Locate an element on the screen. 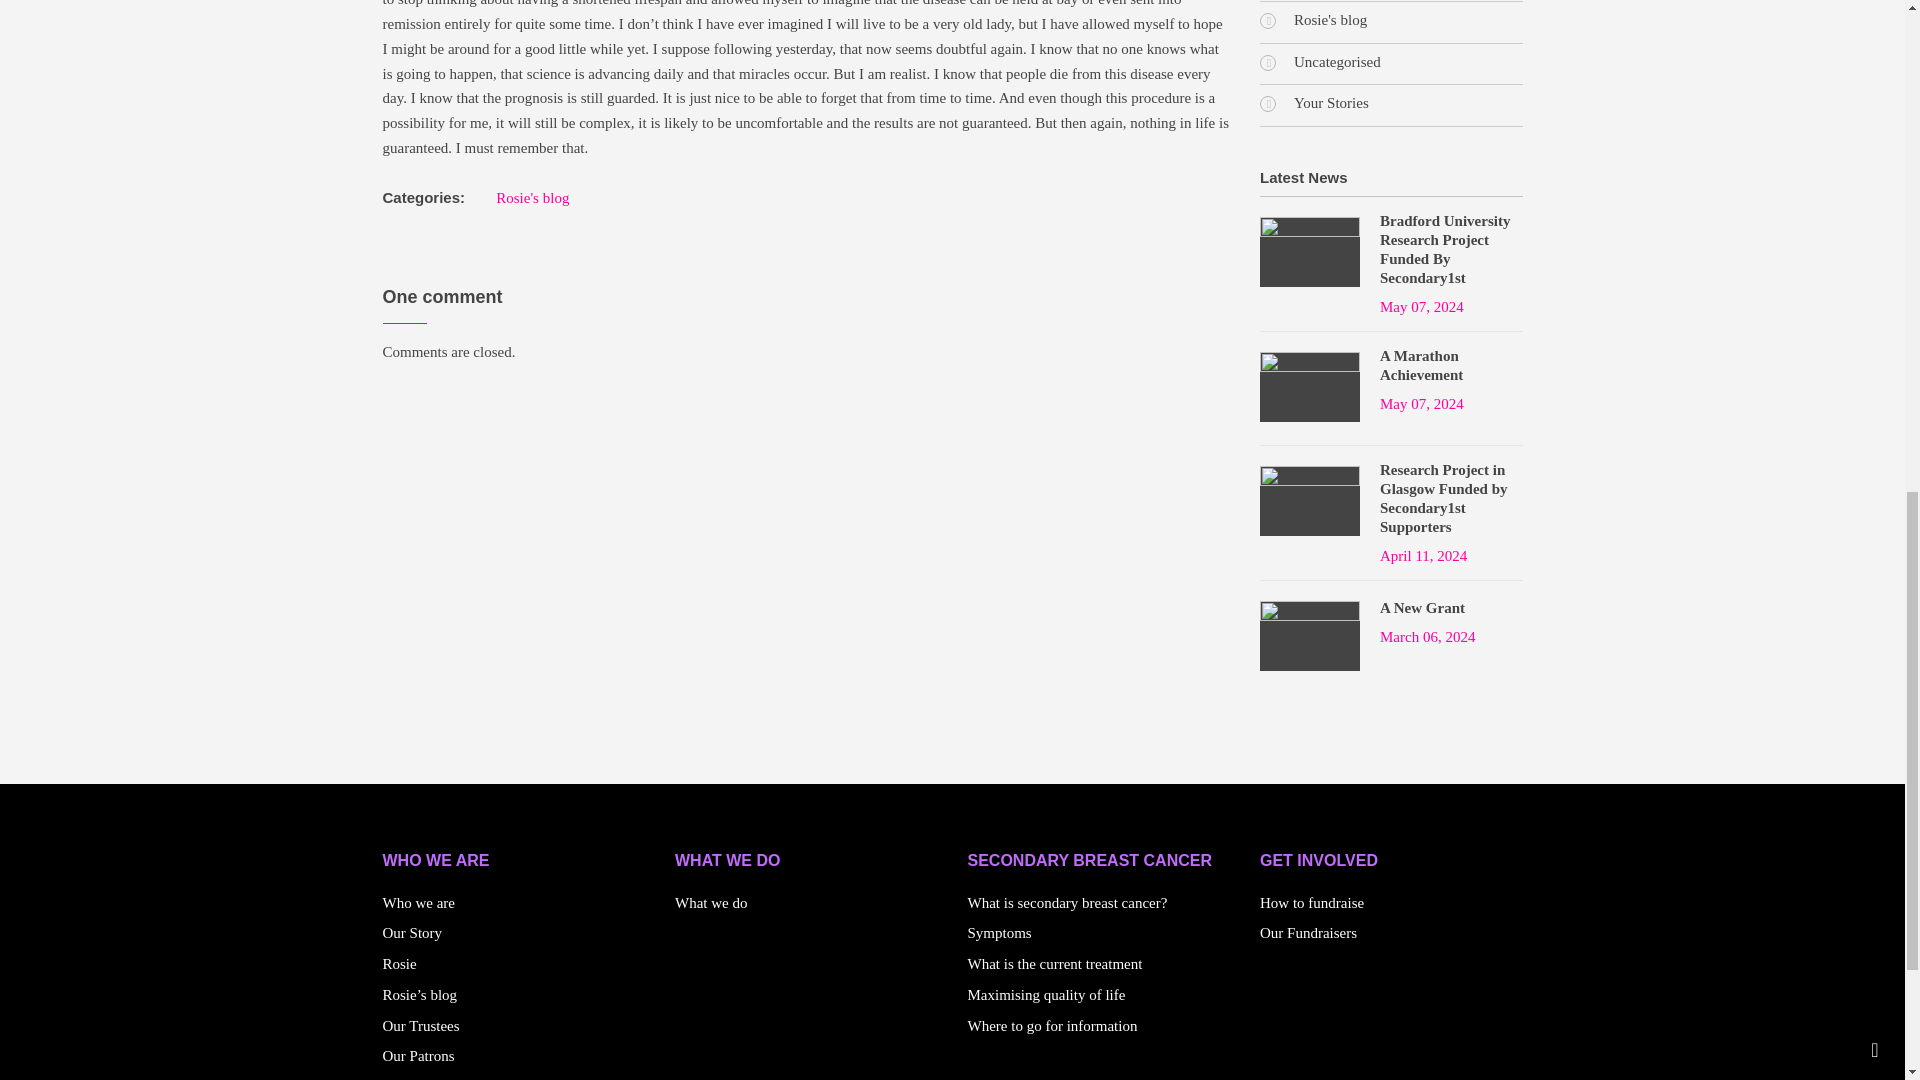 This screenshot has width=1920, height=1080. Permalink to A Marathon Achievement is located at coordinates (1451, 365).